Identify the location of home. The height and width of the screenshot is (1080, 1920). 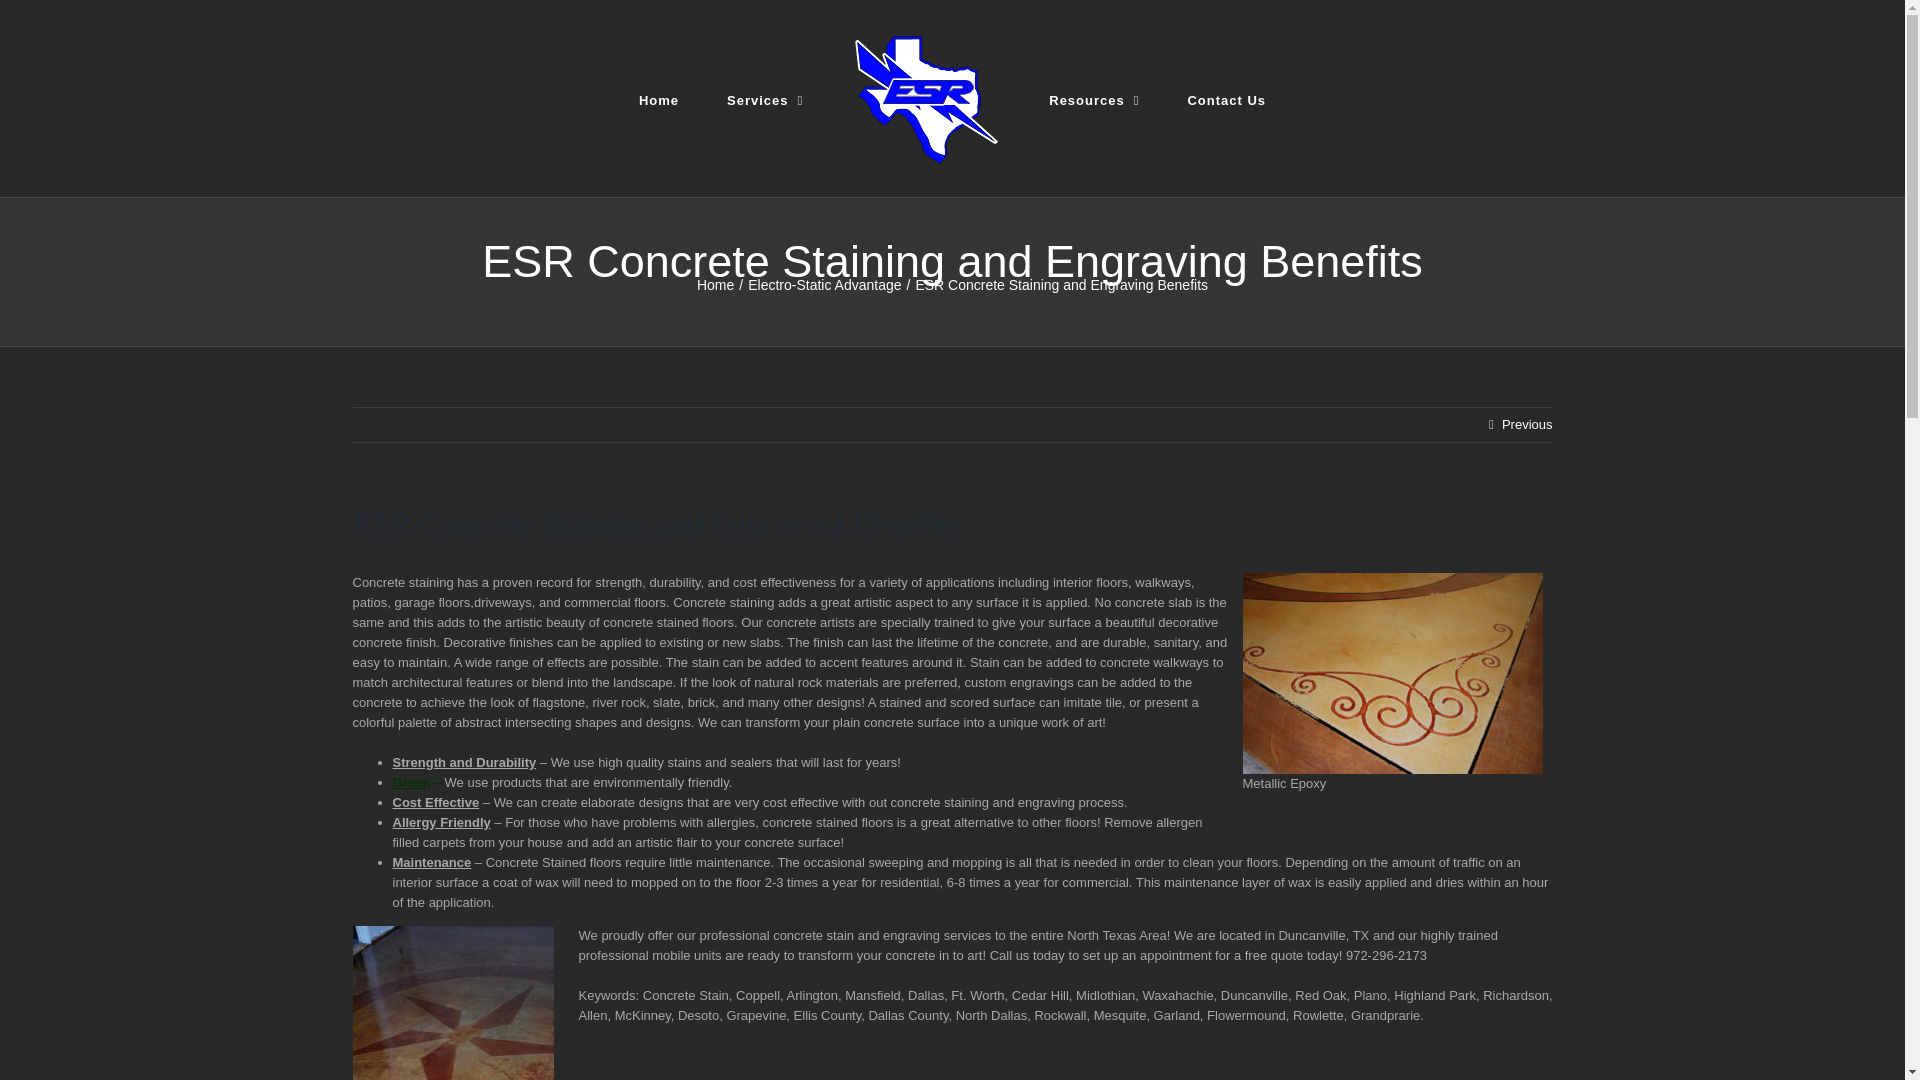
(659, 97).